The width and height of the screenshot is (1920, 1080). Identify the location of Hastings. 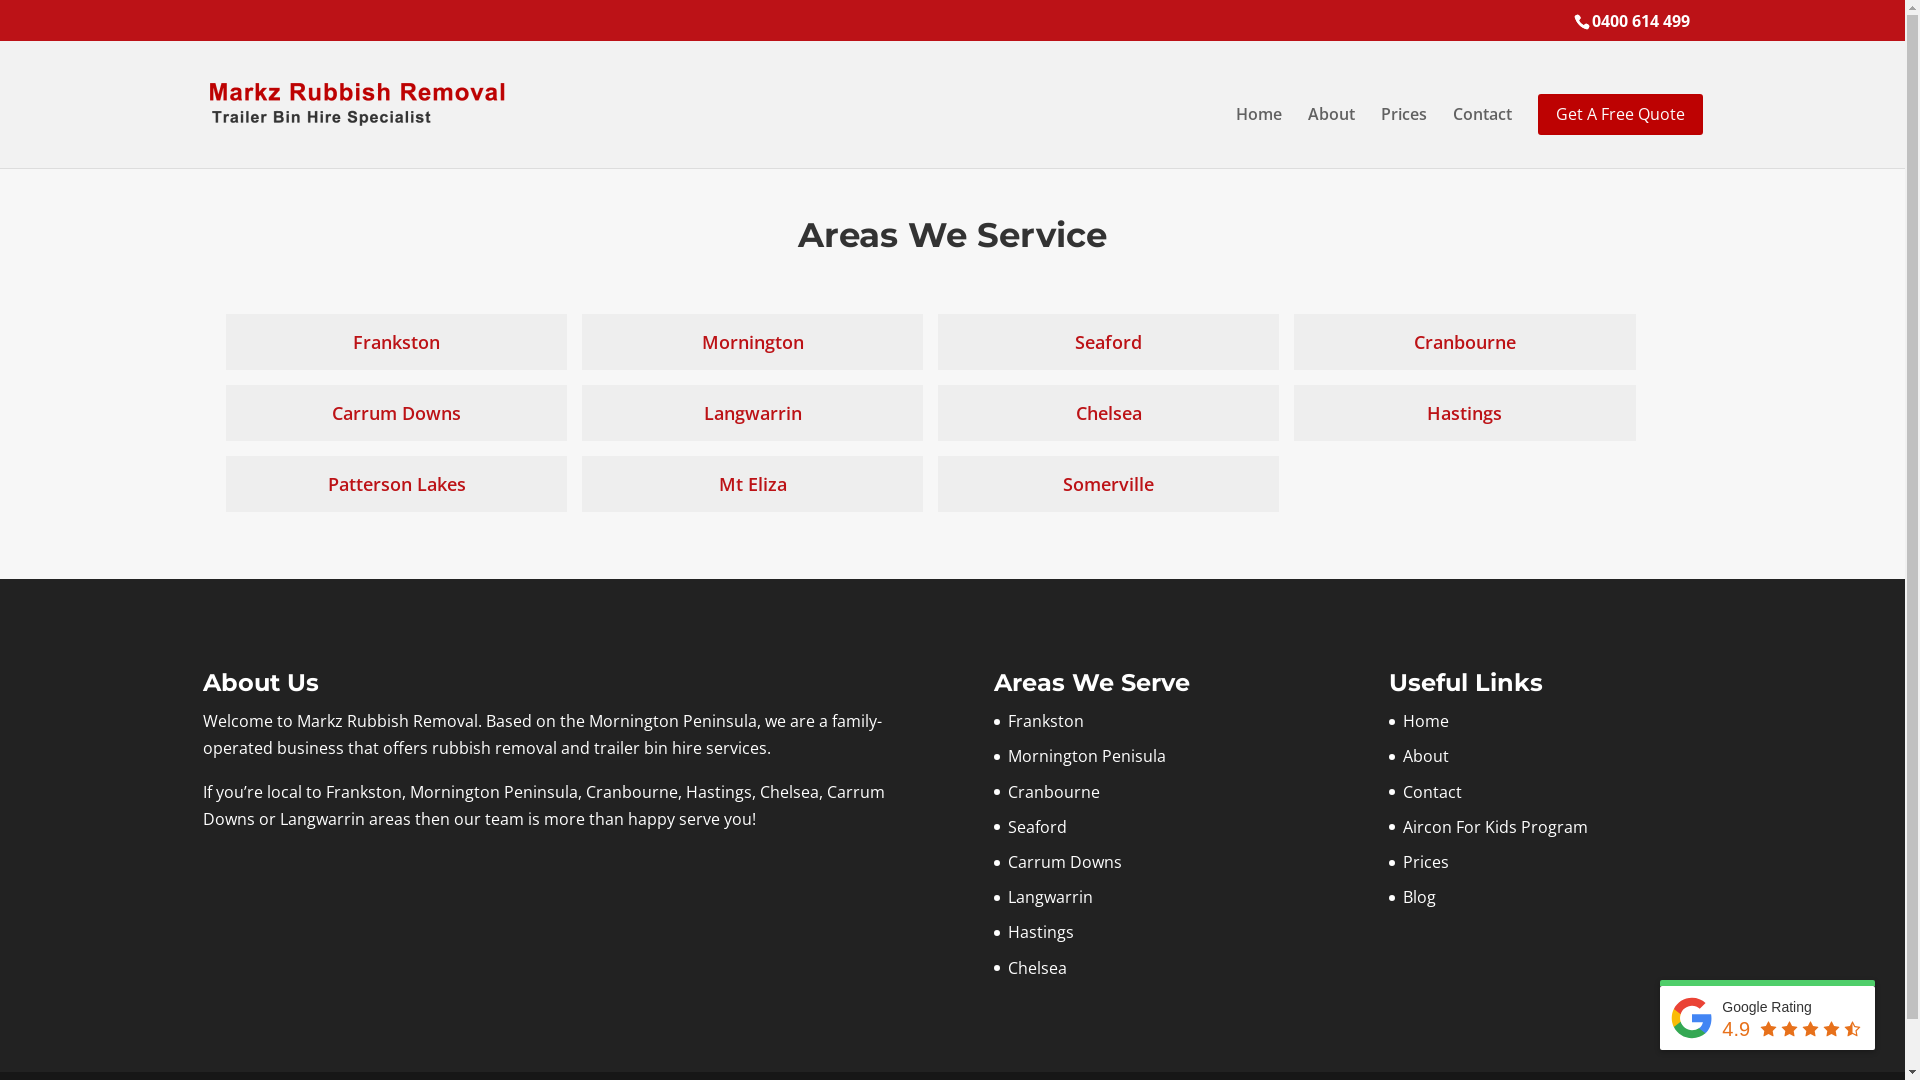
(1041, 932).